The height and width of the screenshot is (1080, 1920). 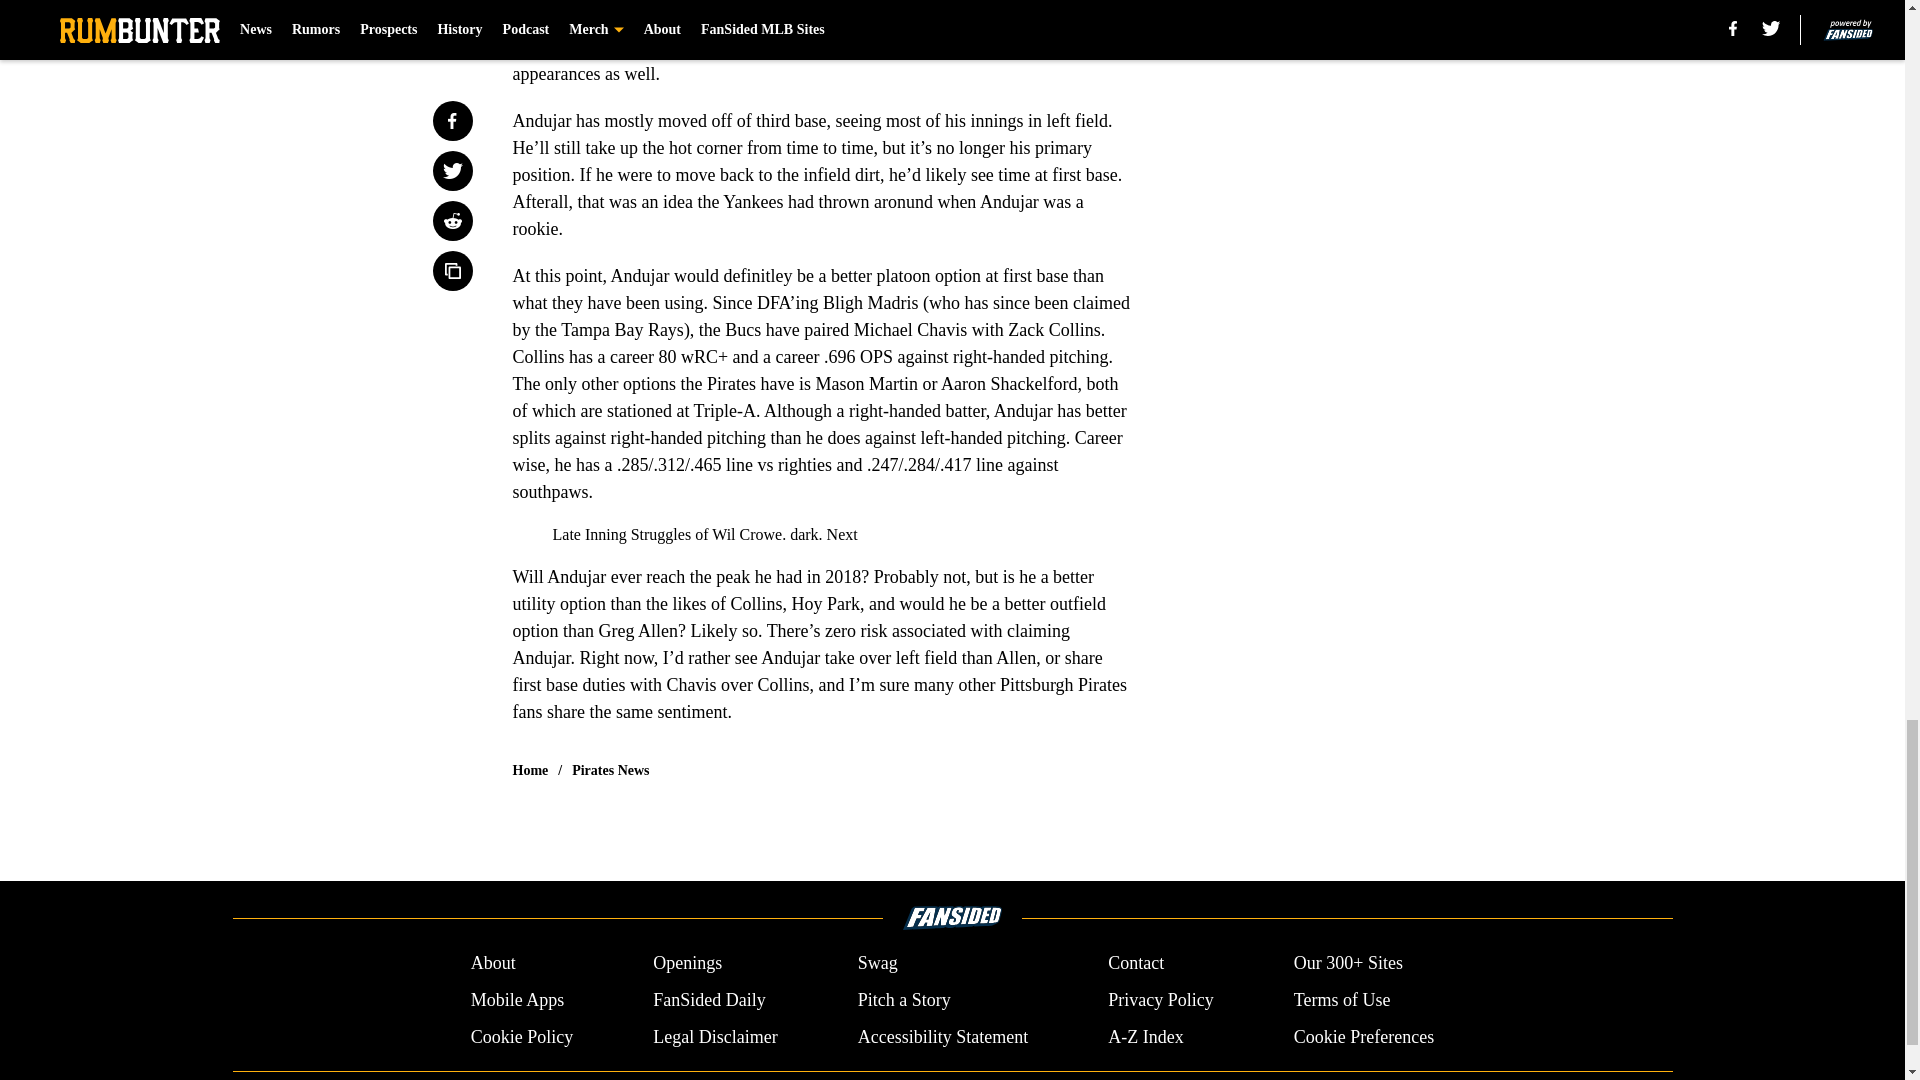 What do you see at coordinates (493, 964) in the screenshot?
I see `About` at bounding box center [493, 964].